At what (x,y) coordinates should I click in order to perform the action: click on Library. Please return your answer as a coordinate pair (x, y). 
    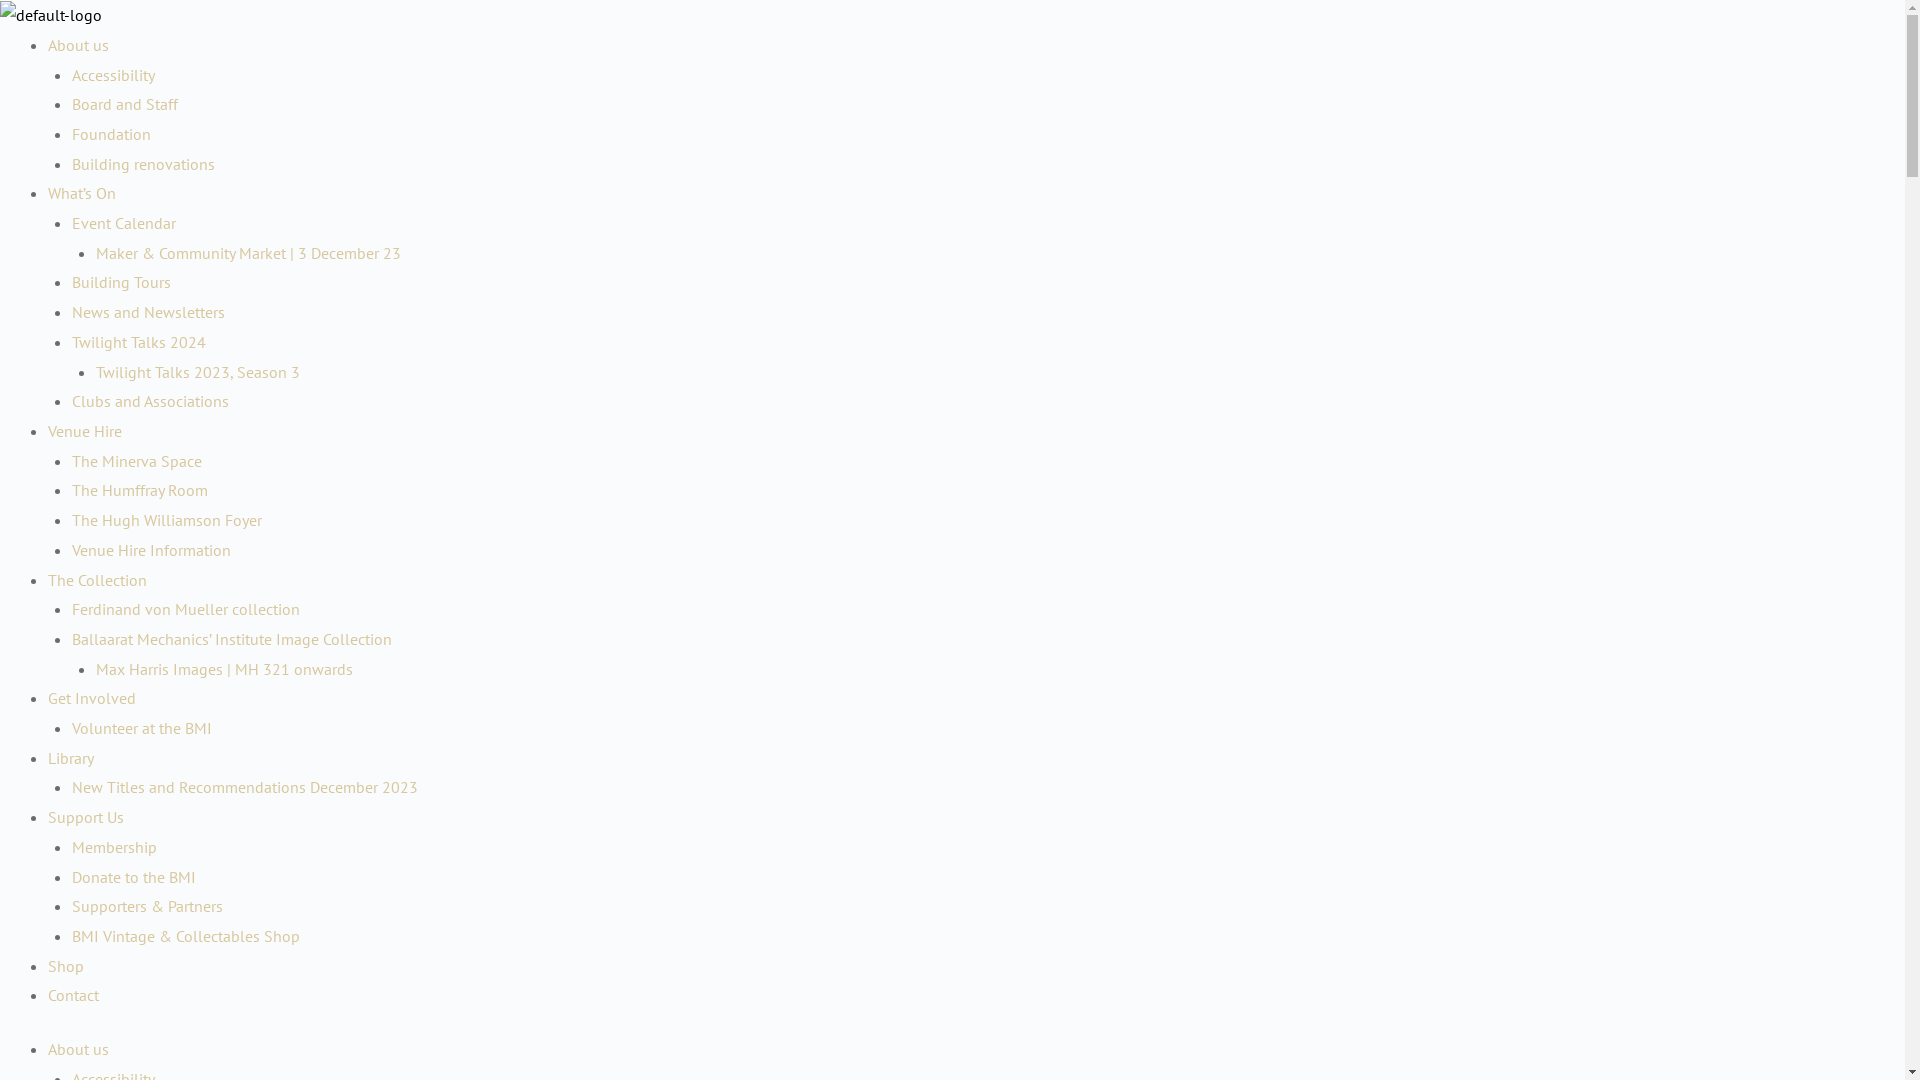
    Looking at the image, I should click on (71, 758).